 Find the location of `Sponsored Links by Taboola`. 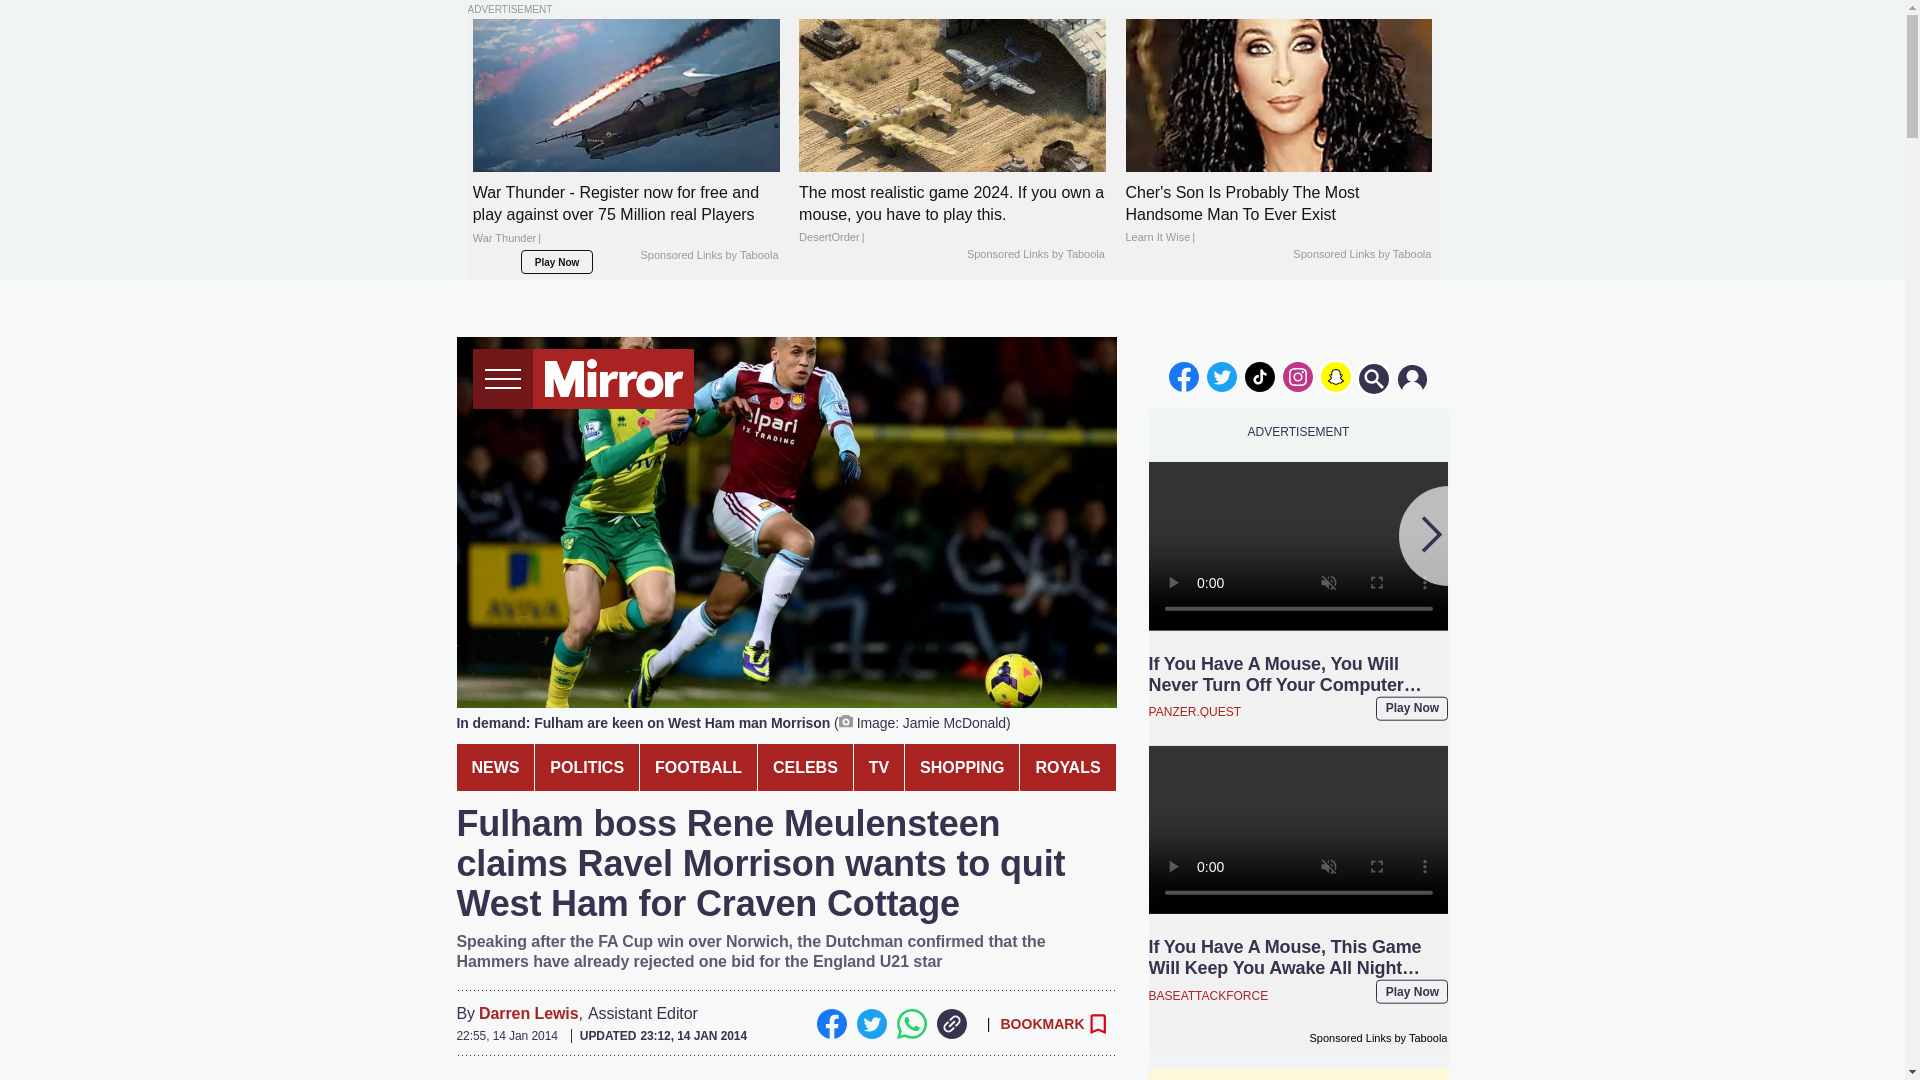

Sponsored Links by Taboola is located at coordinates (1036, 254).